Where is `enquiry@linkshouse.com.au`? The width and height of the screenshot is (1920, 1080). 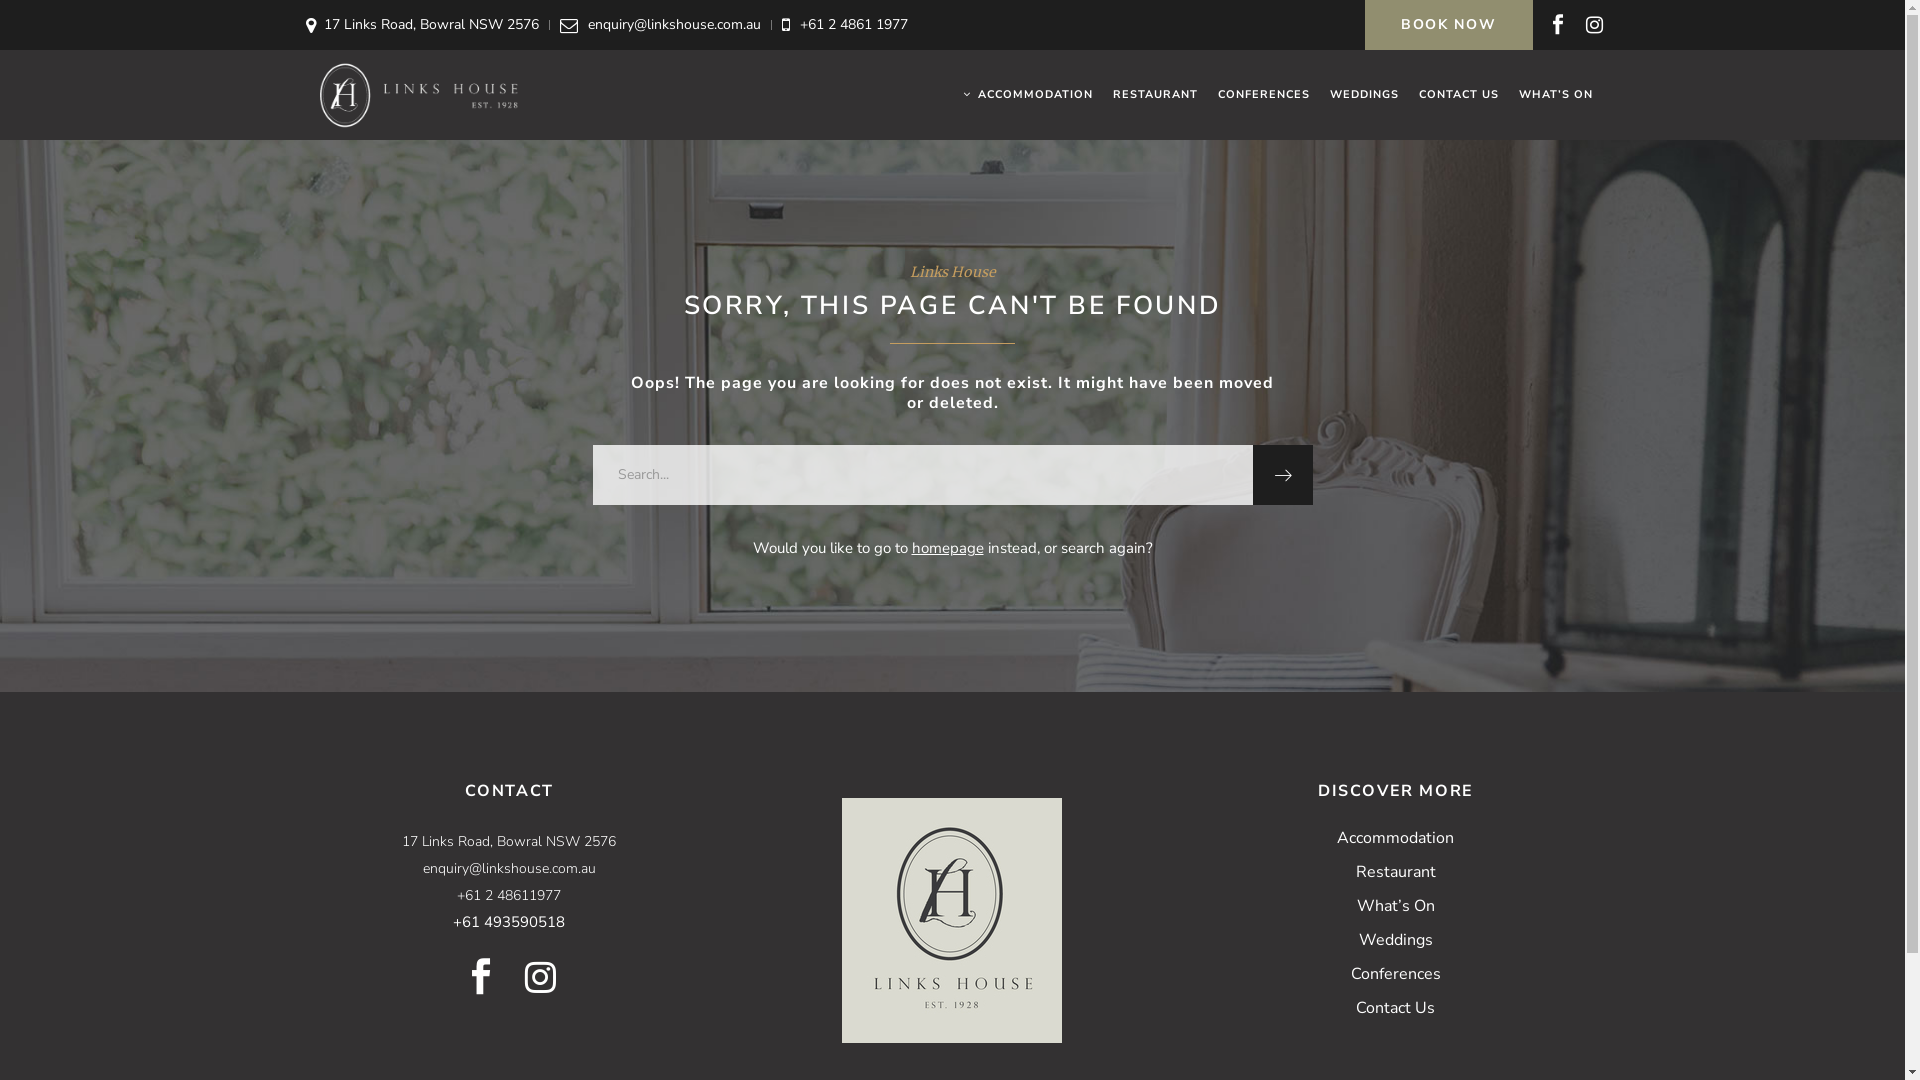 enquiry@linkshouse.com.au is located at coordinates (510, 868).